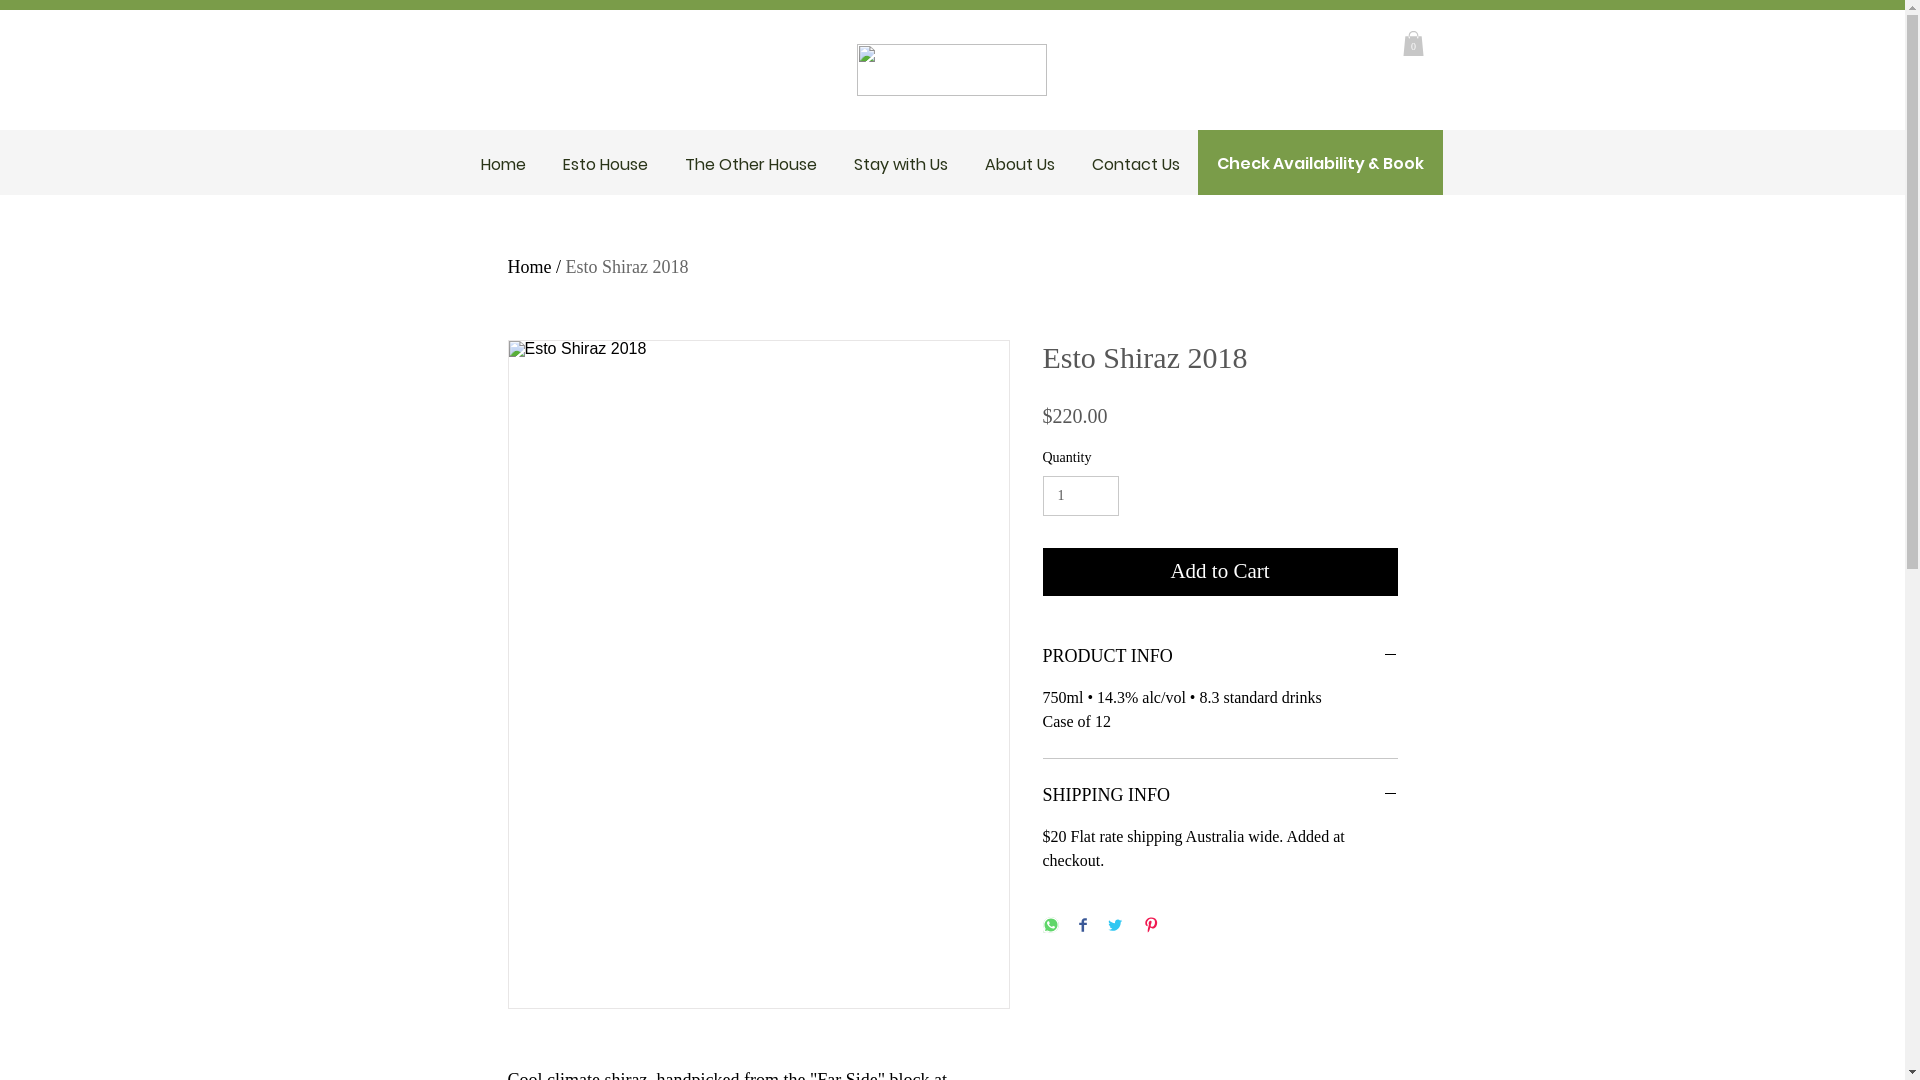 This screenshot has width=1920, height=1080. Describe the element at coordinates (503, 164) in the screenshot. I see `Home` at that location.